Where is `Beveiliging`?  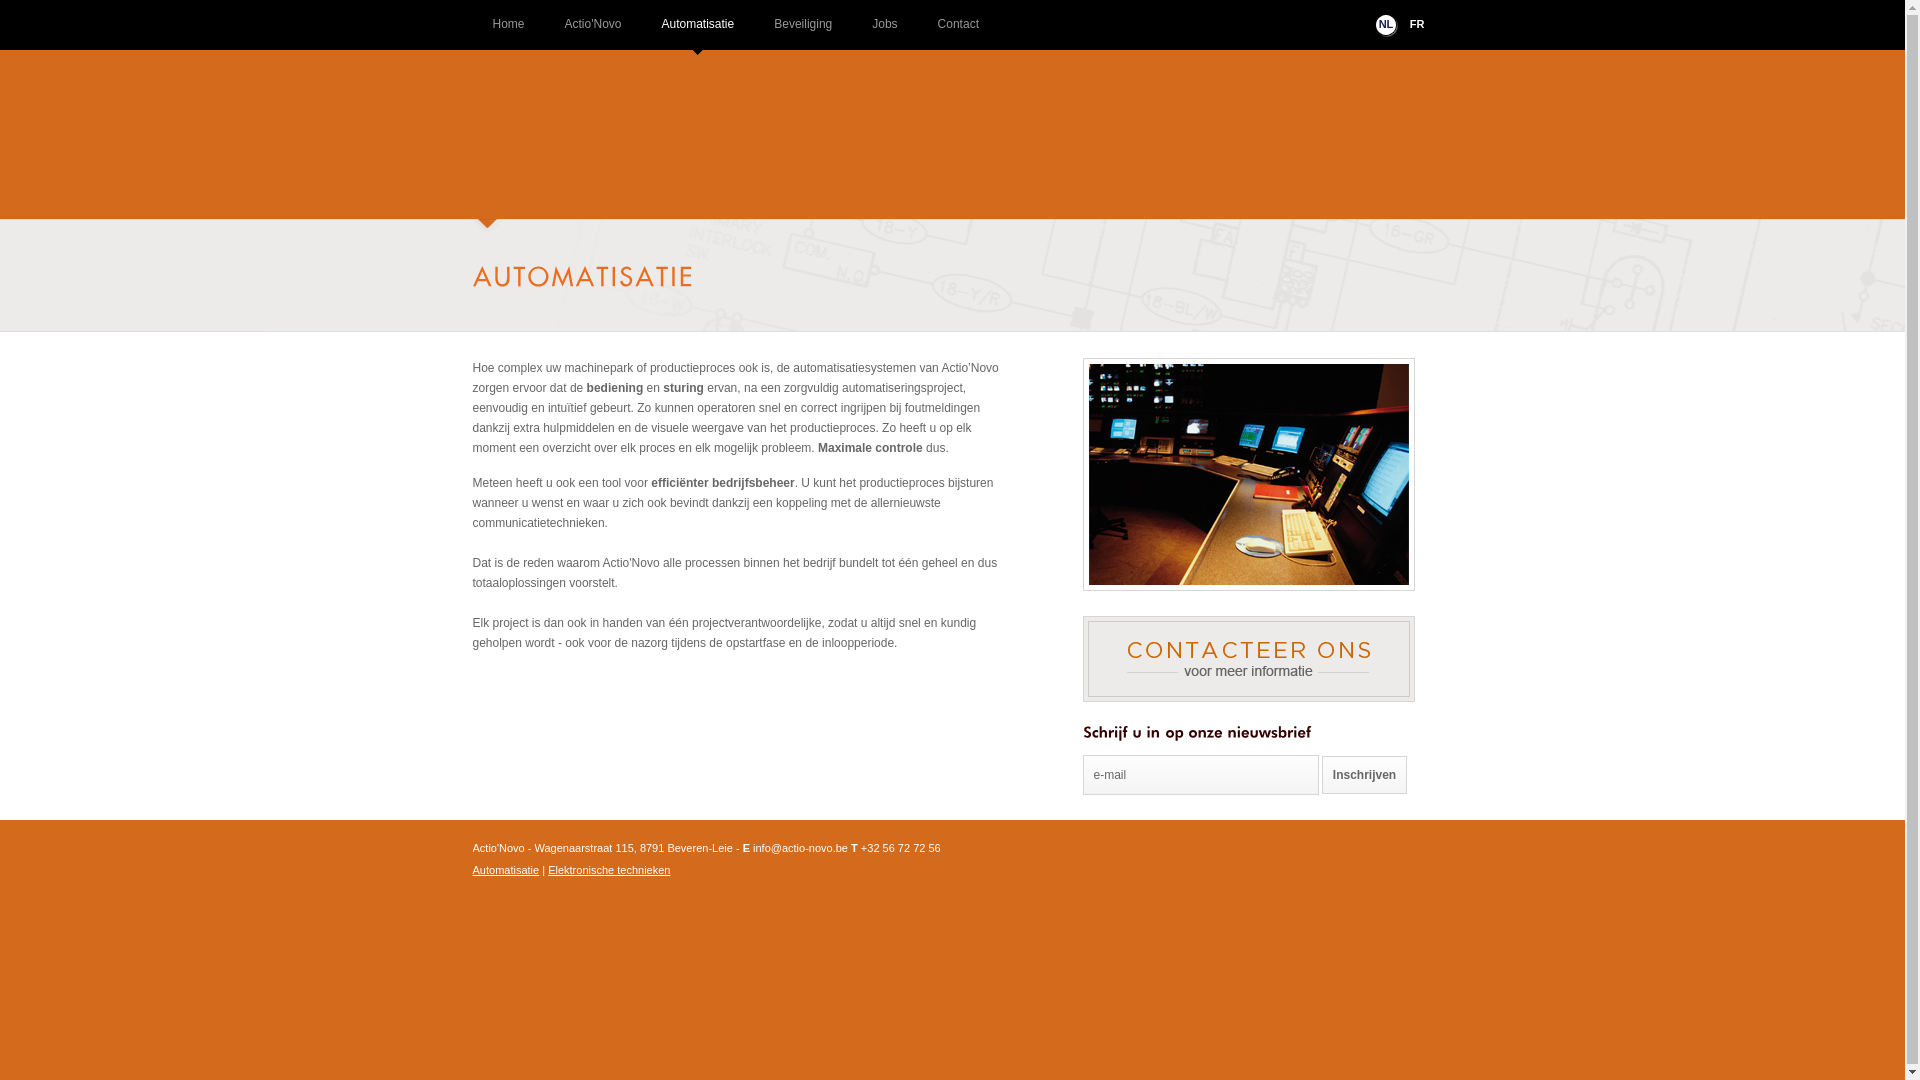
Beveiliging is located at coordinates (803, 30).